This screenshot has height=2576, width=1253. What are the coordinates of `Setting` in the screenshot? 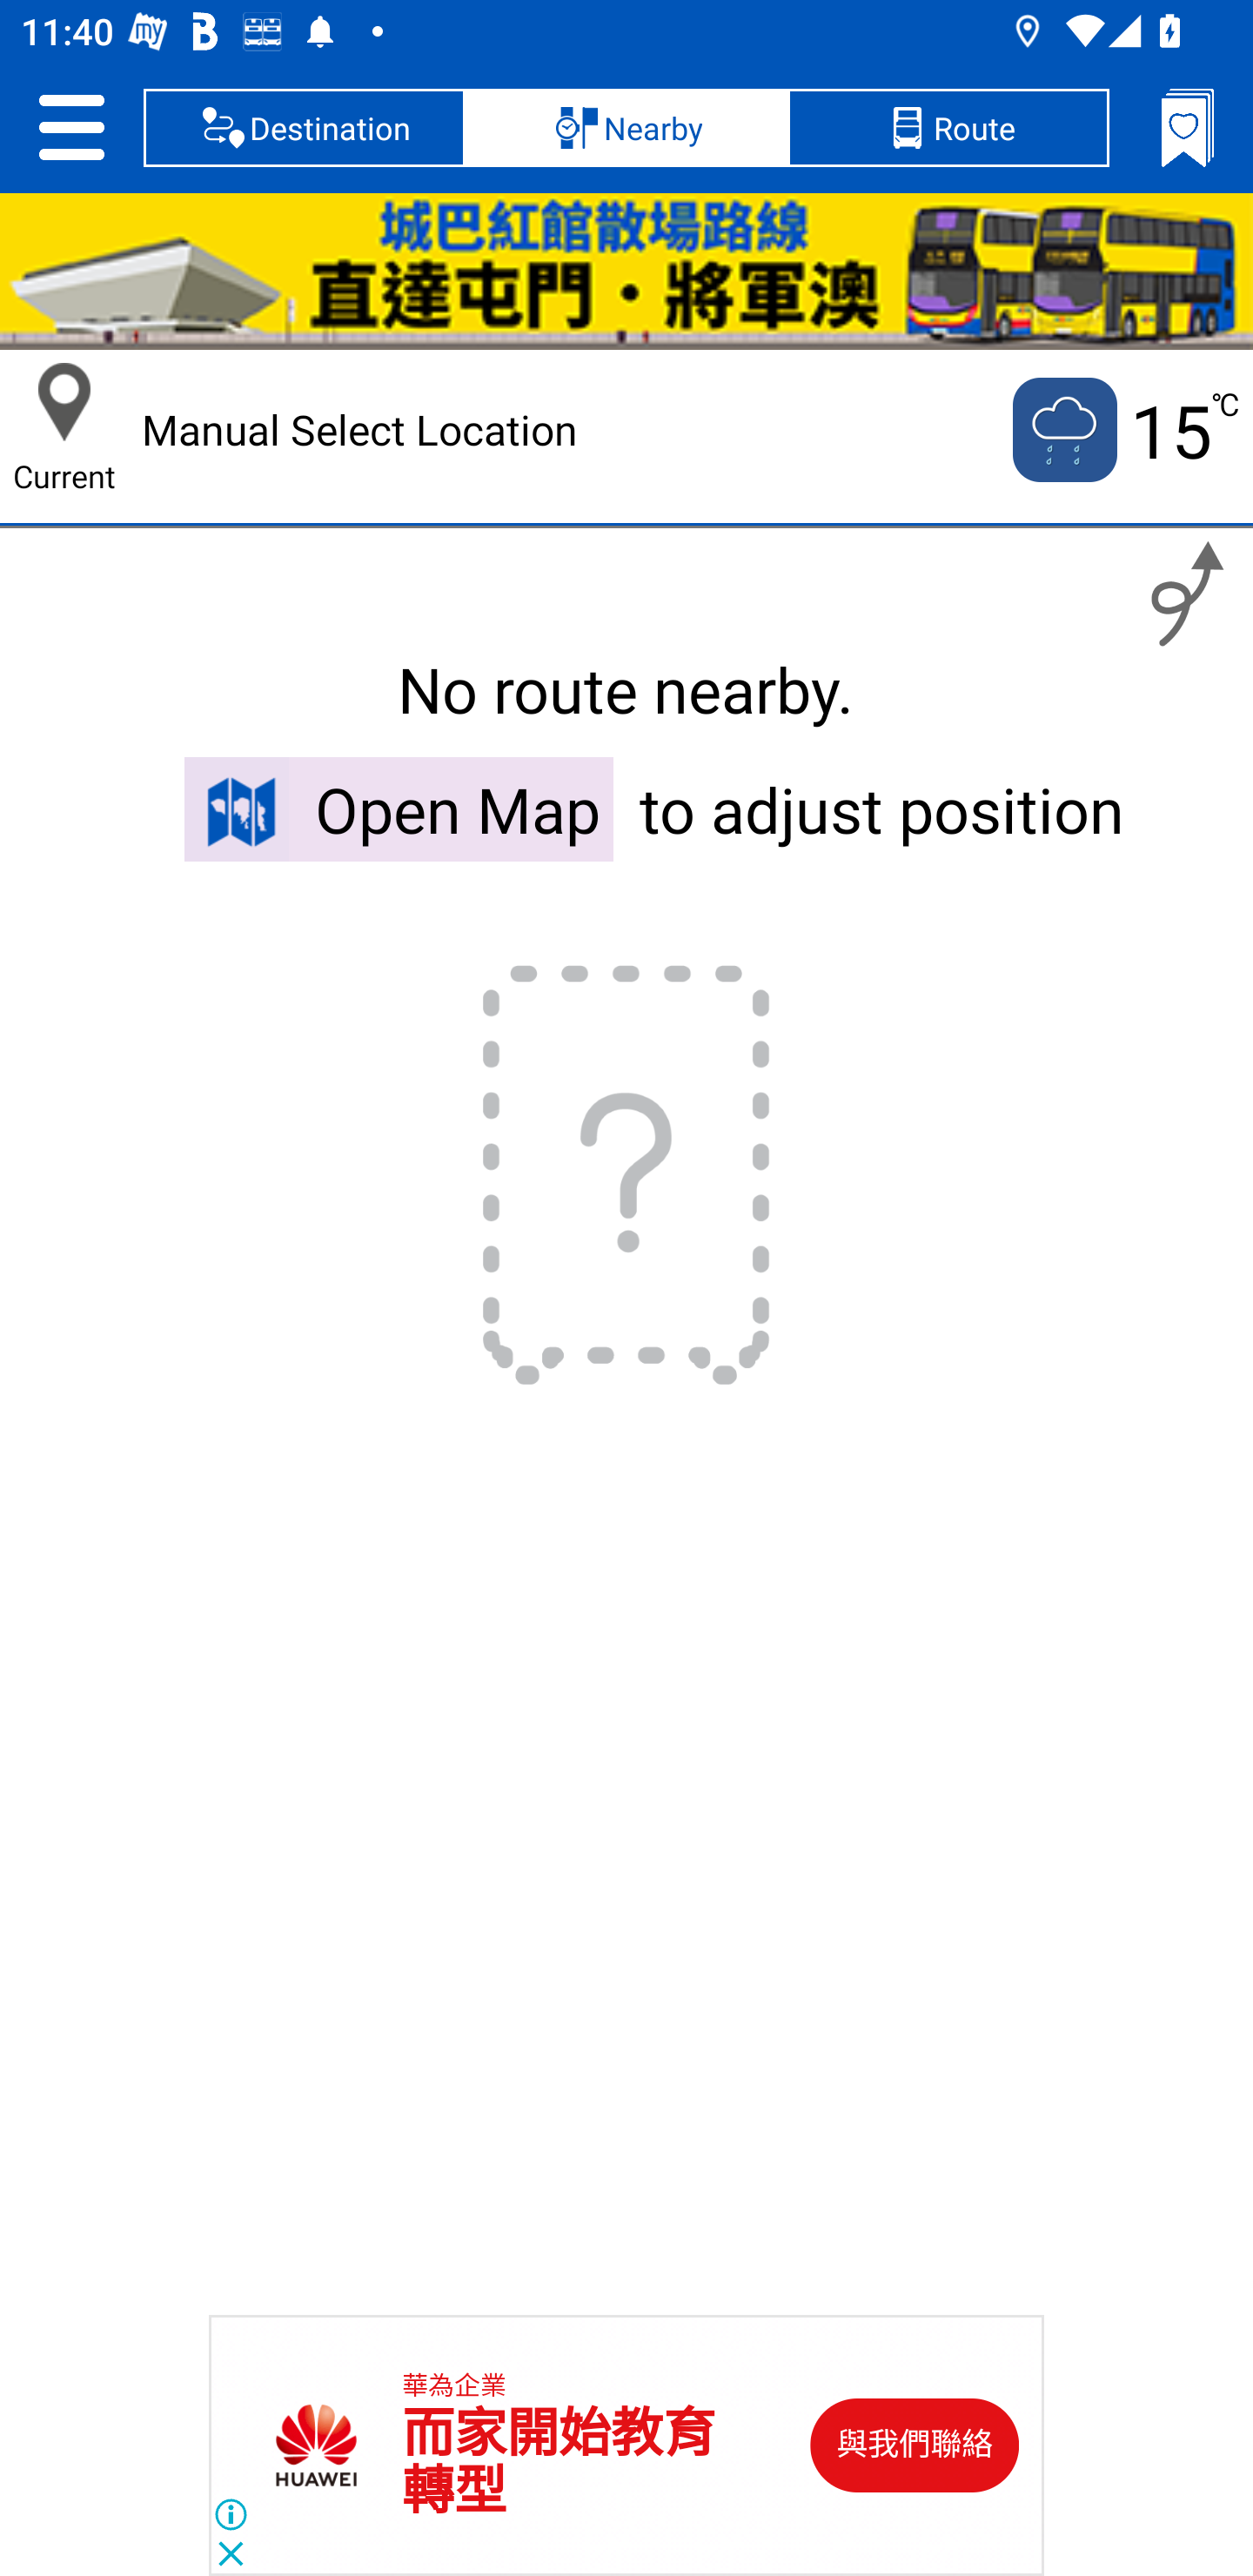 It's located at (71, 127).